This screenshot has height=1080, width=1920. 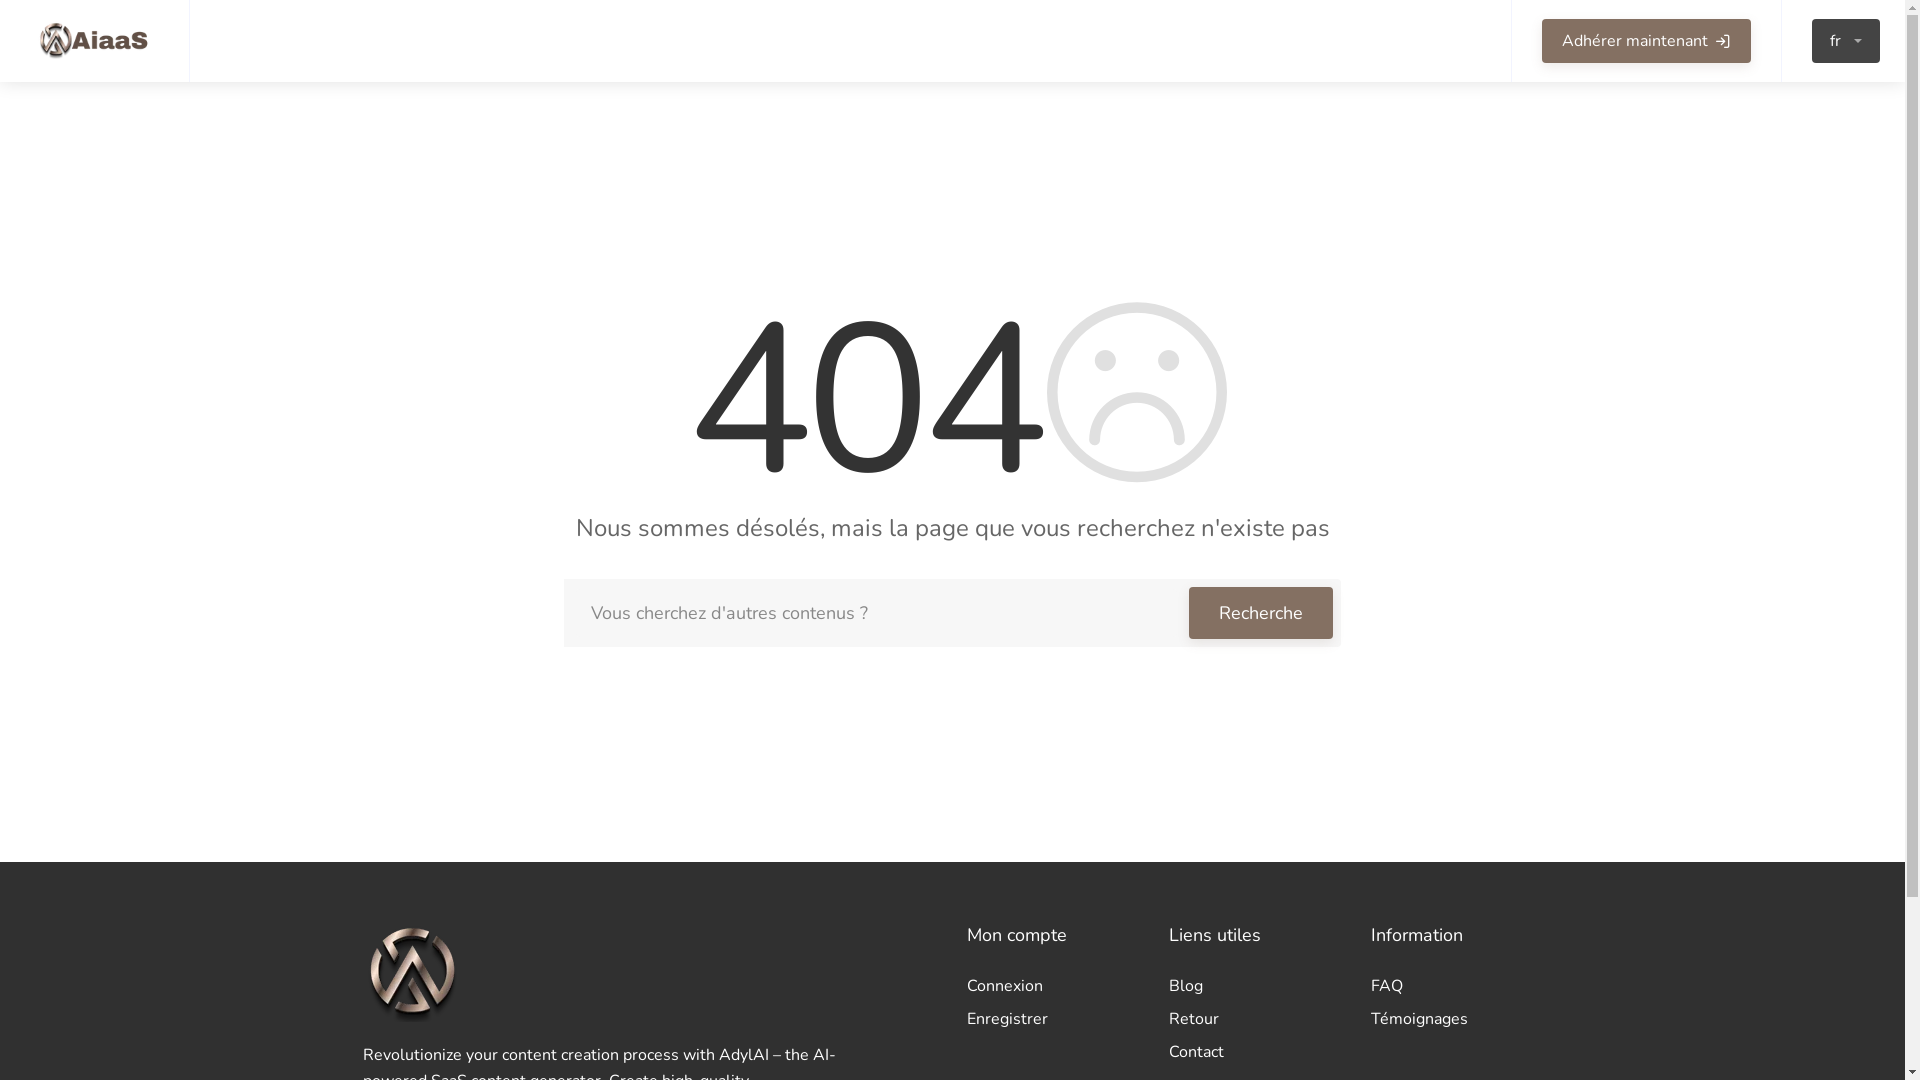 I want to click on Blog, so click(x=1255, y=988).